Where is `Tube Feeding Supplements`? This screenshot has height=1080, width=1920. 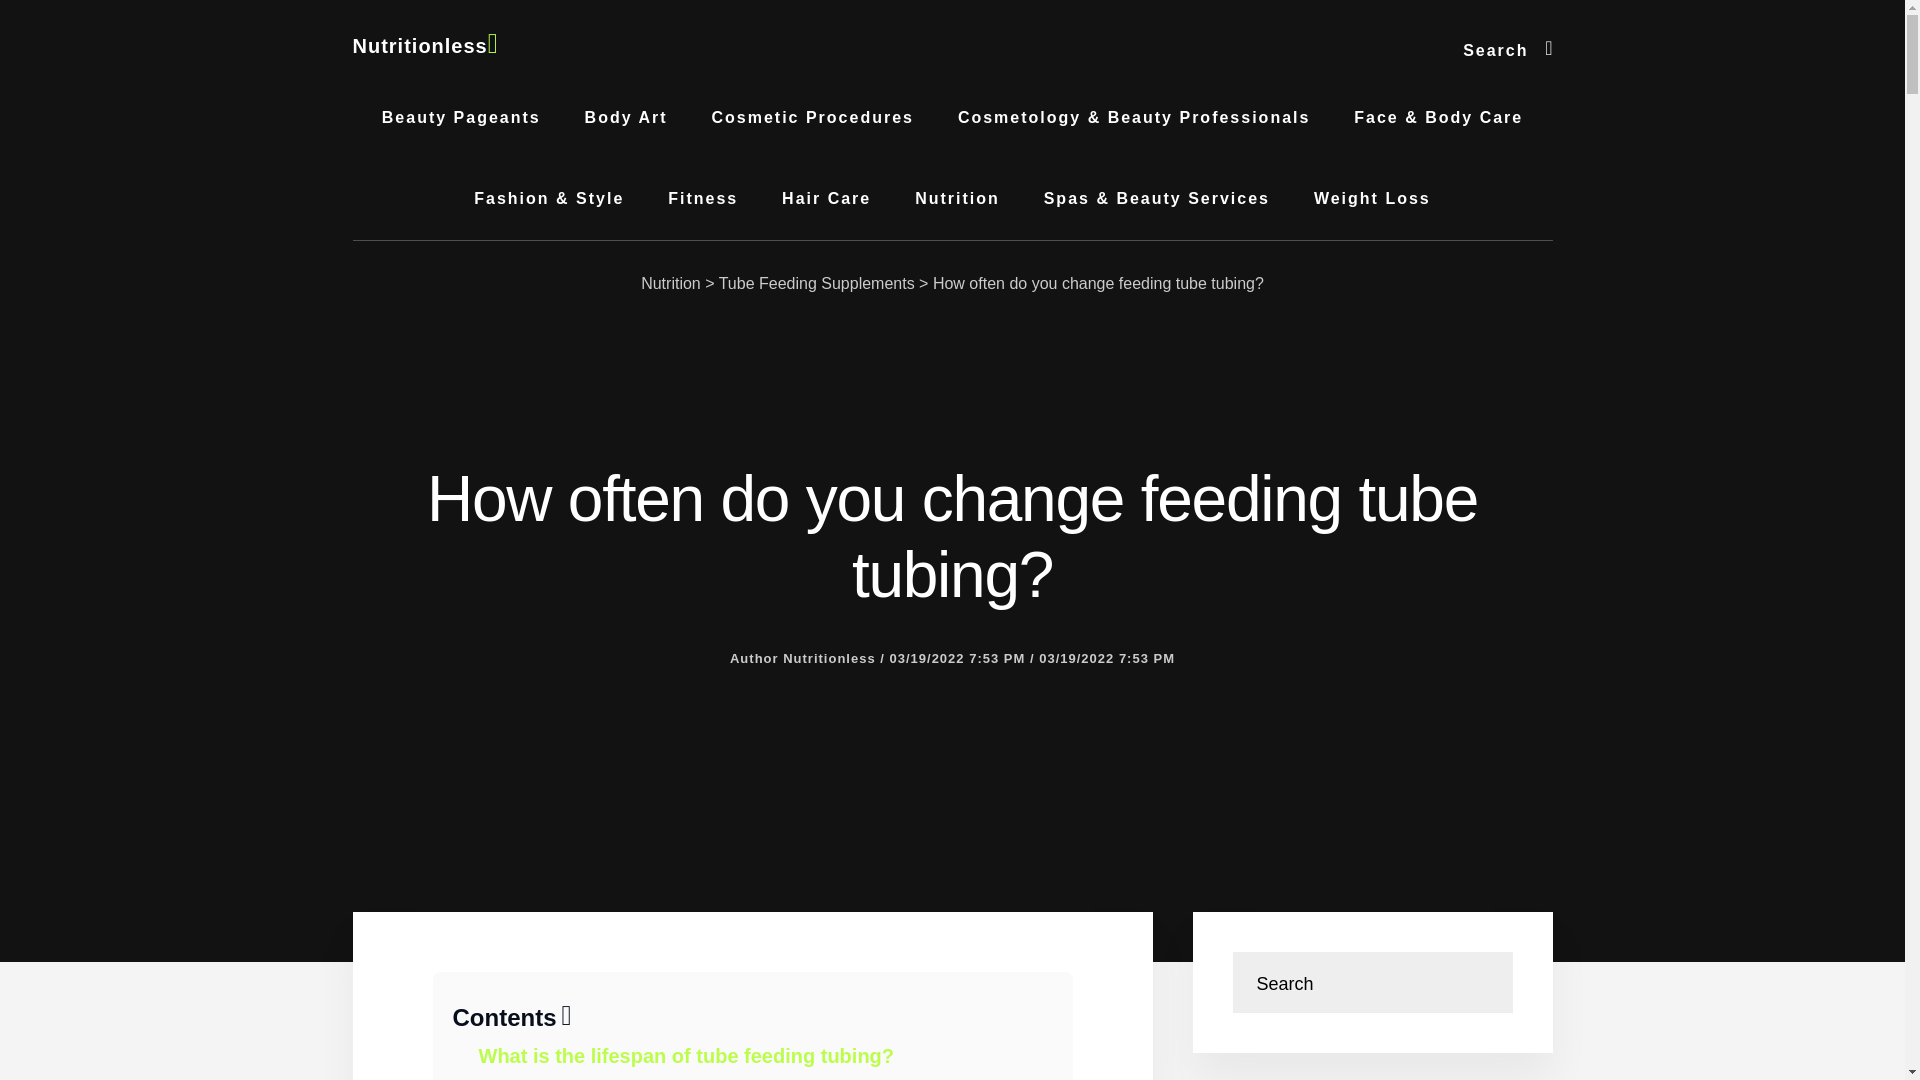 Tube Feeding Supplements is located at coordinates (816, 283).